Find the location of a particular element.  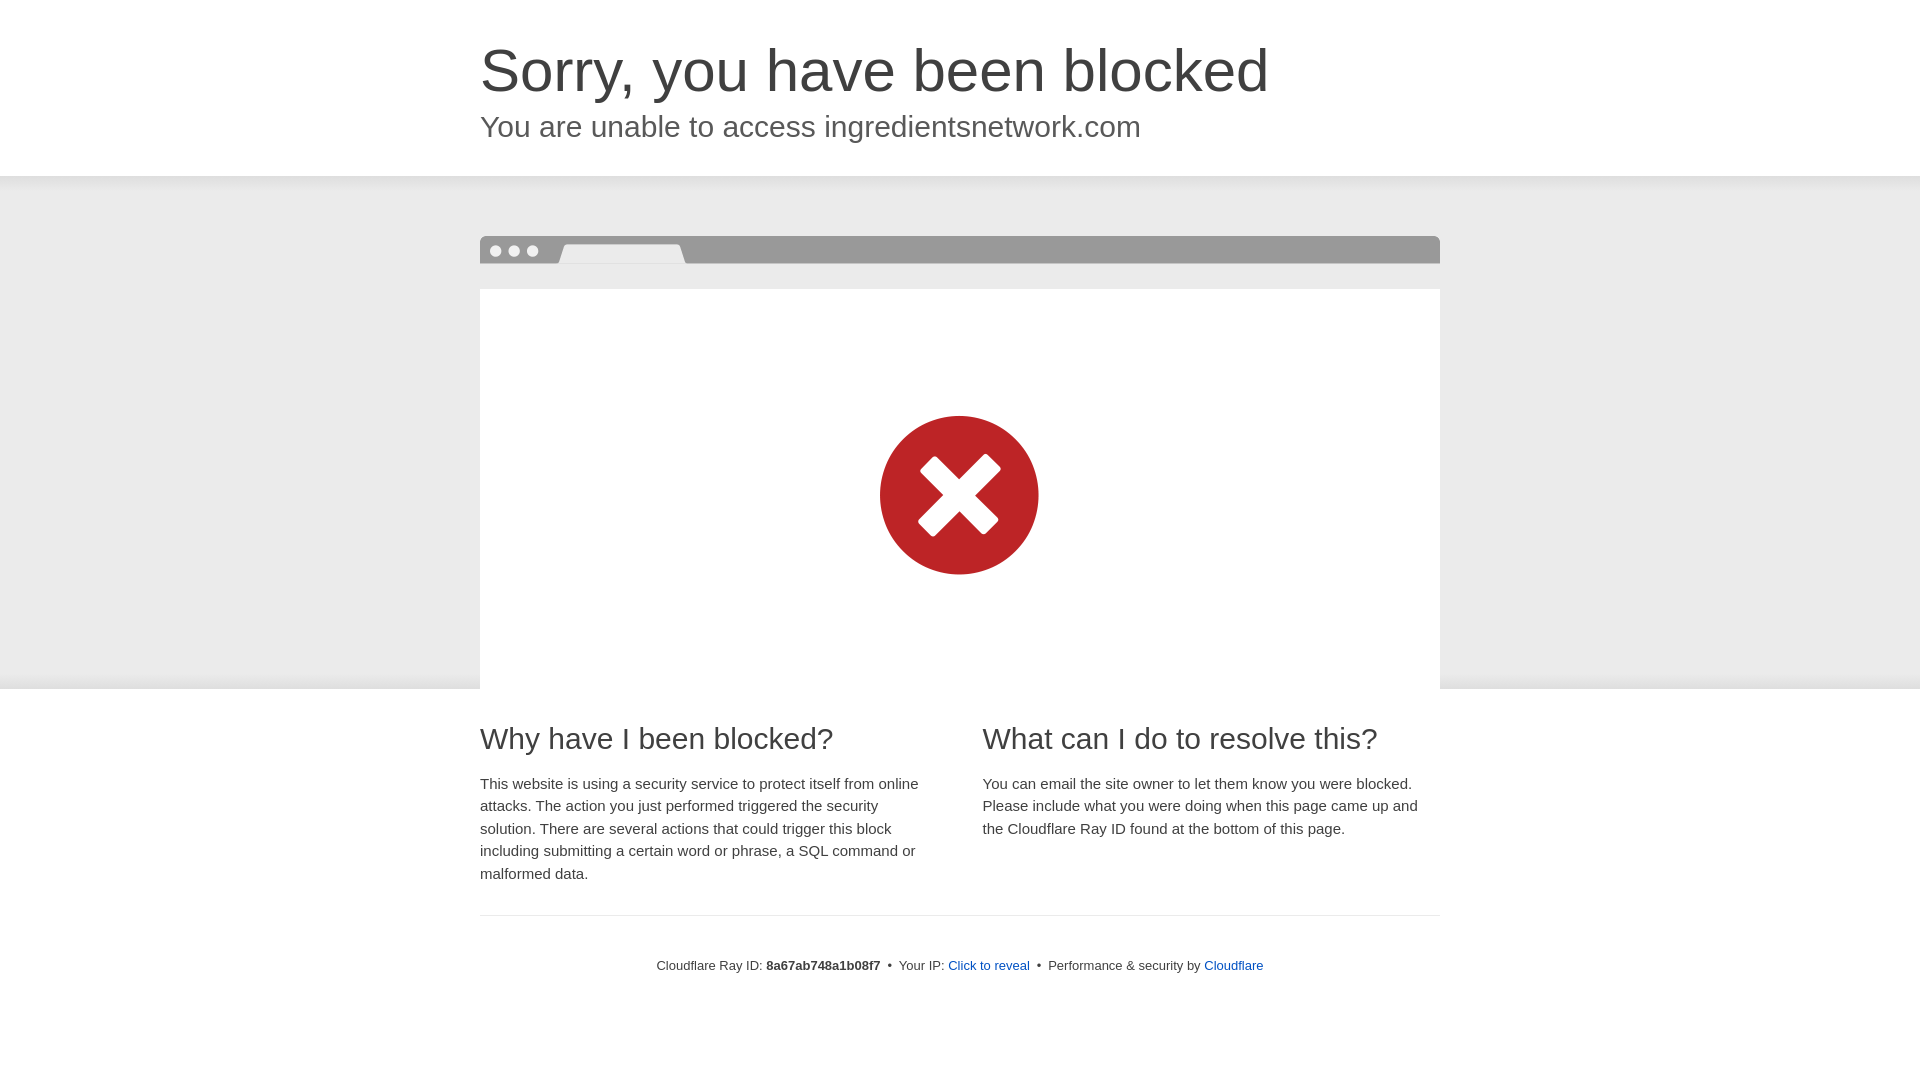

Click to reveal is located at coordinates (988, 966).